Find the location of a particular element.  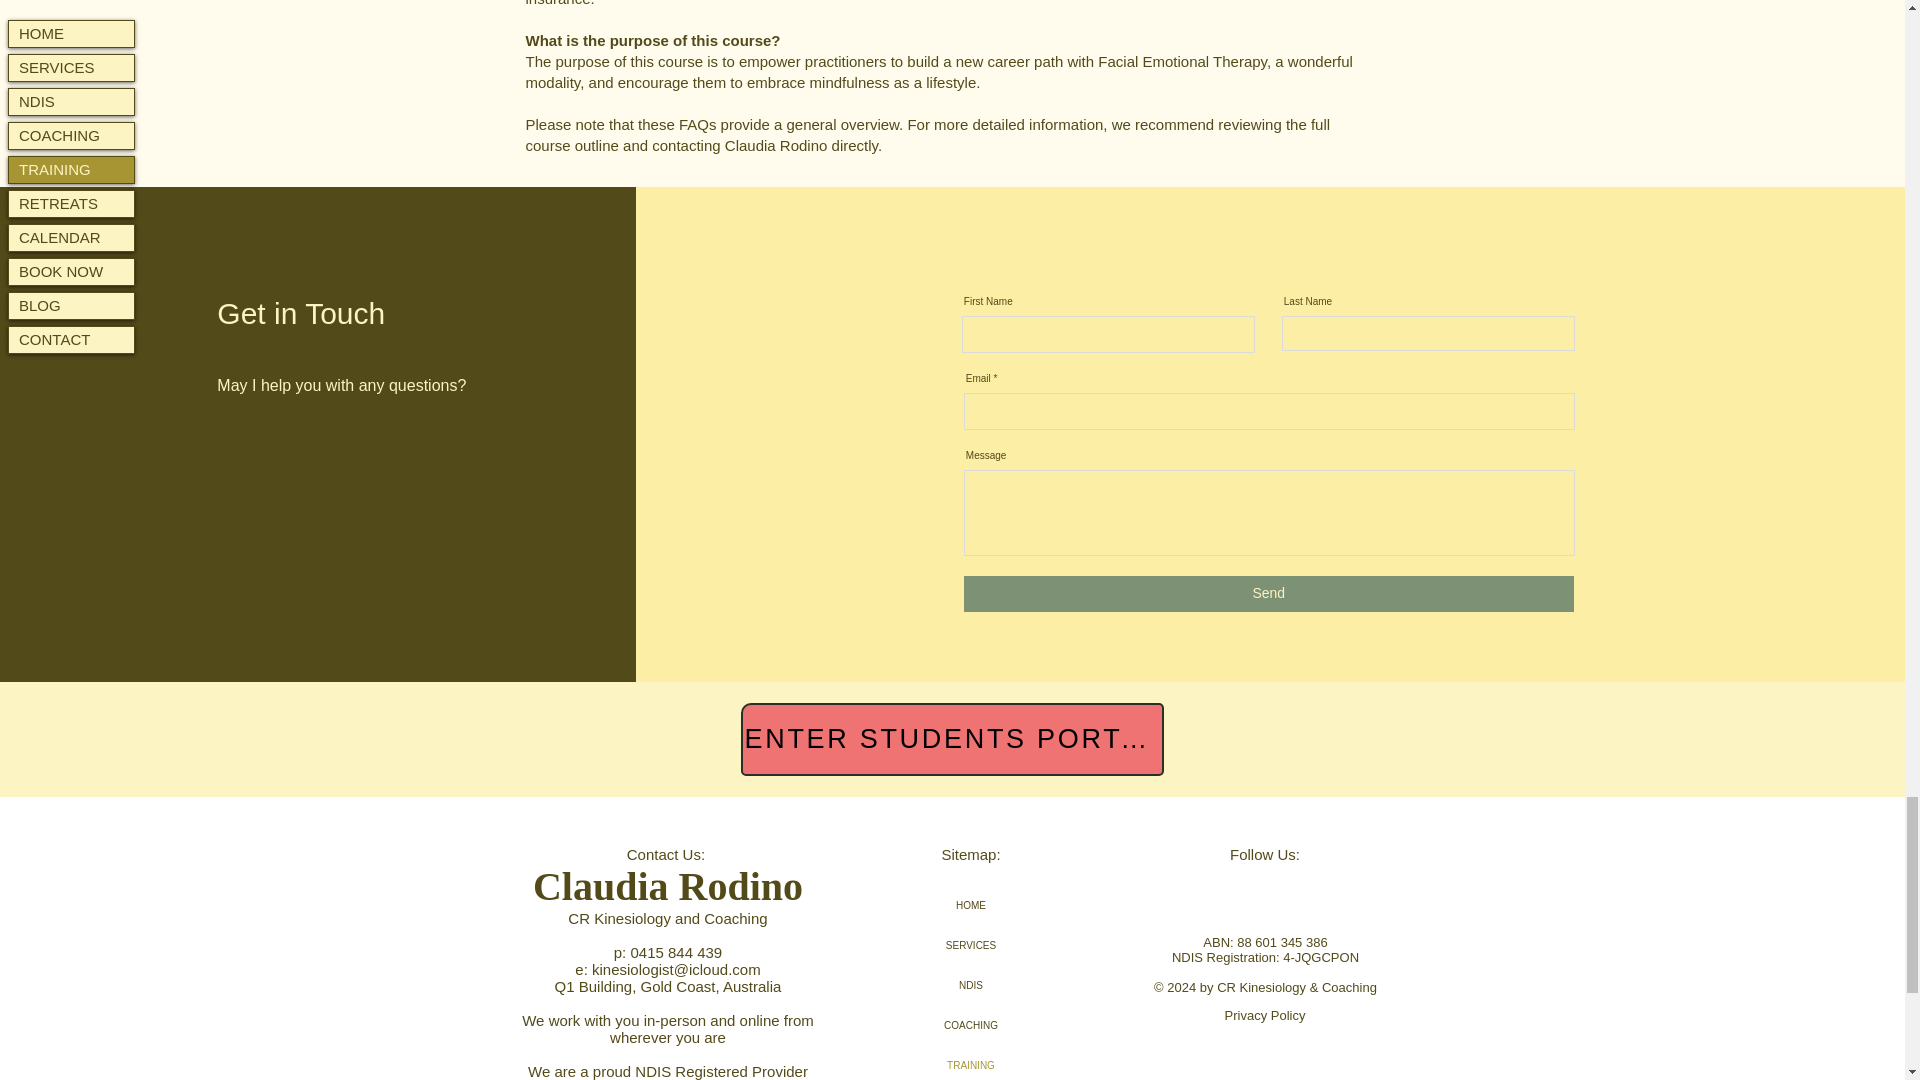

Claudia Rodino is located at coordinates (668, 886).